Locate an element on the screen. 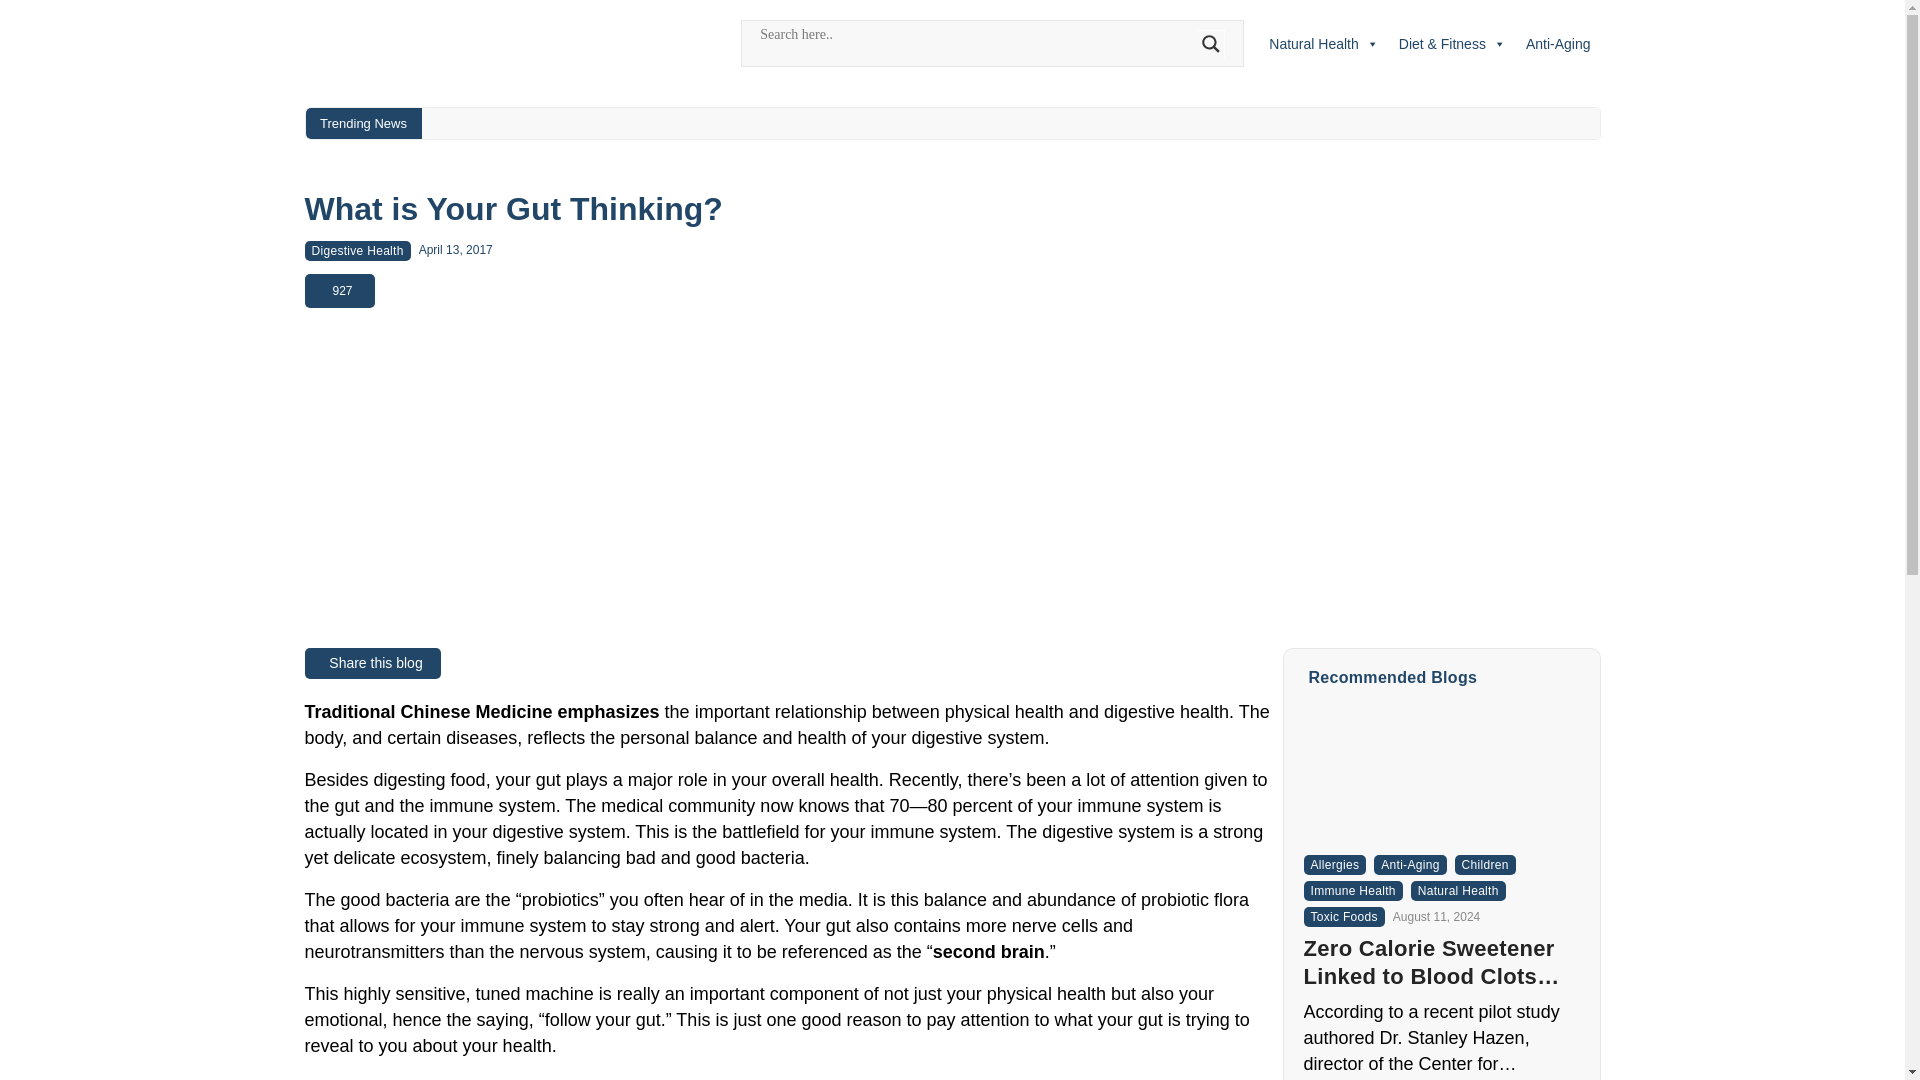 The width and height of the screenshot is (1920, 1080). Allergies is located at coordinates (1335, 864).